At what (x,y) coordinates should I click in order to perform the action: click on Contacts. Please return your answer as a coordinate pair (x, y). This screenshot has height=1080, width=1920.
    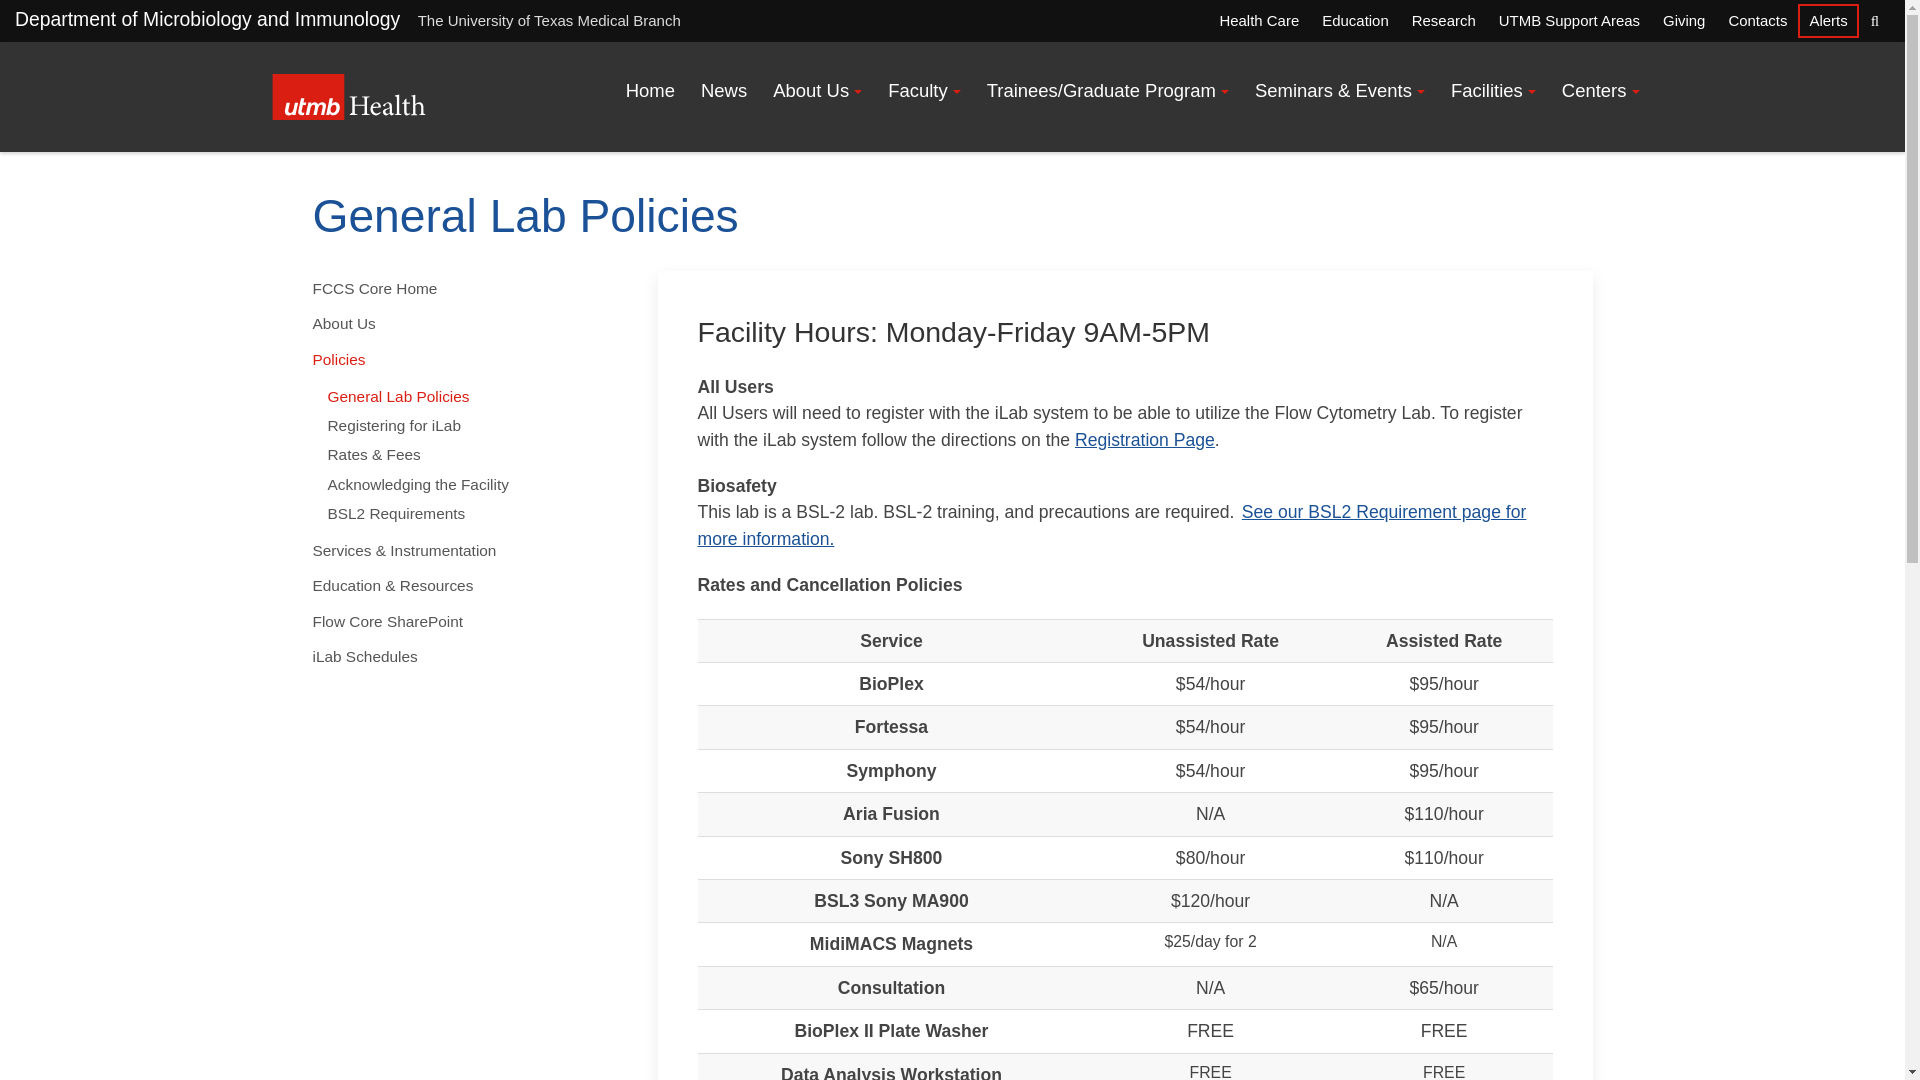
    Looking at the image, I should click on (1756, 20).